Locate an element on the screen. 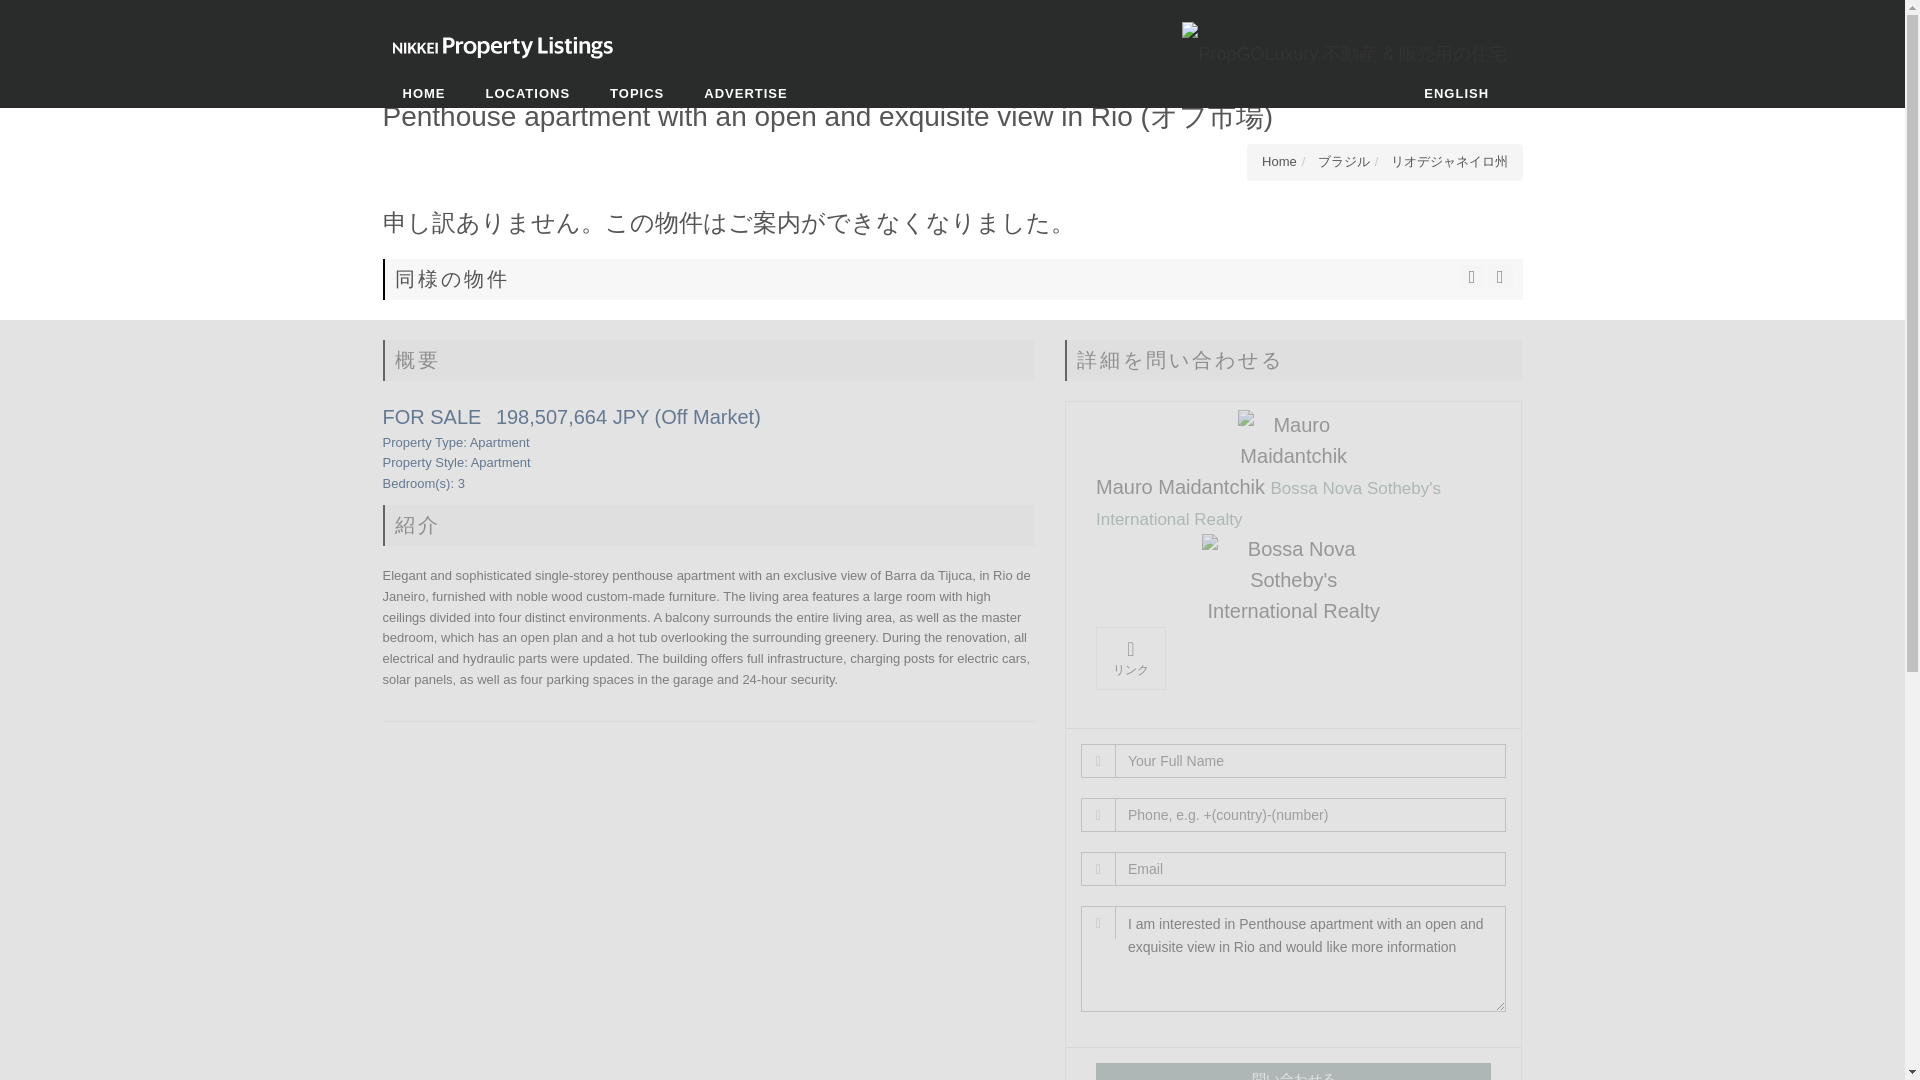 This screenshot has width=1920, height=1080. TOPICS is located at coordinates (636, 94).